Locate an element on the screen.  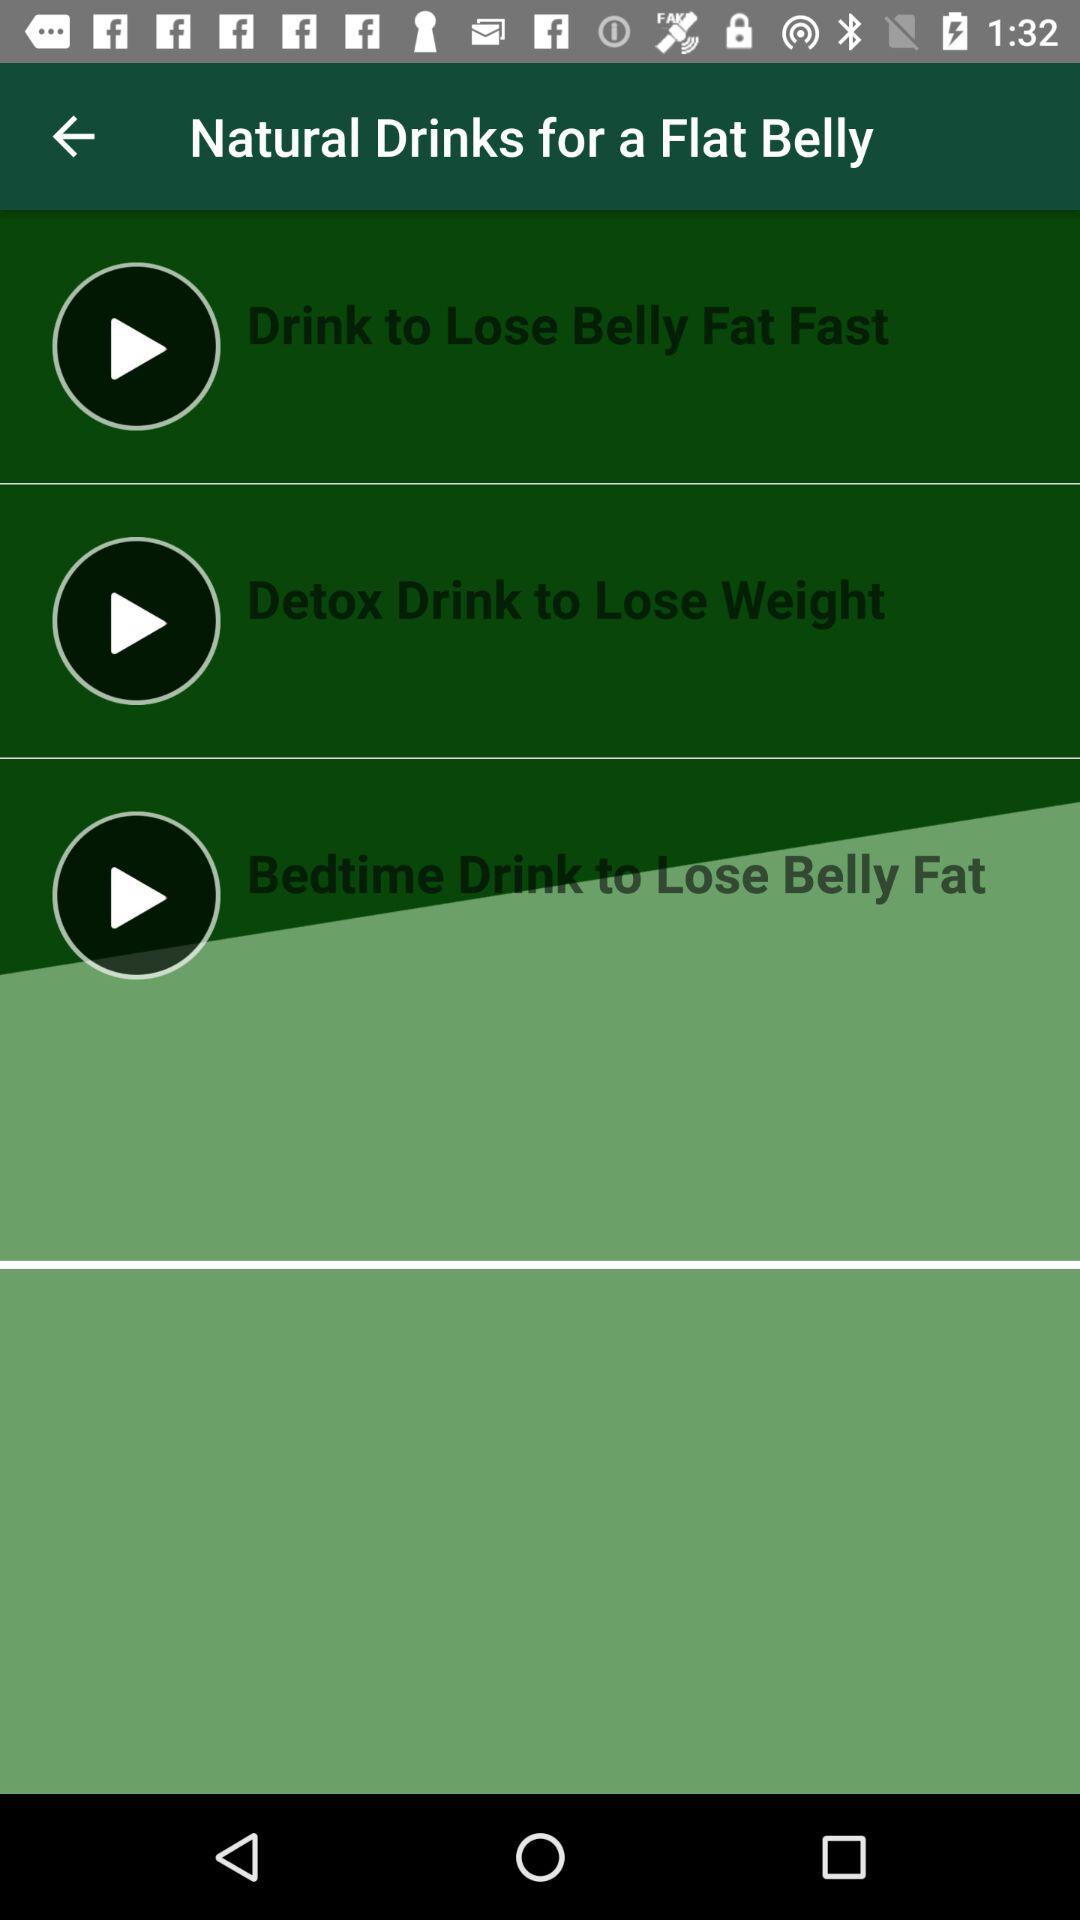
turn on the item to the left of the natural drinks for item is located at coordinates (73, 136).